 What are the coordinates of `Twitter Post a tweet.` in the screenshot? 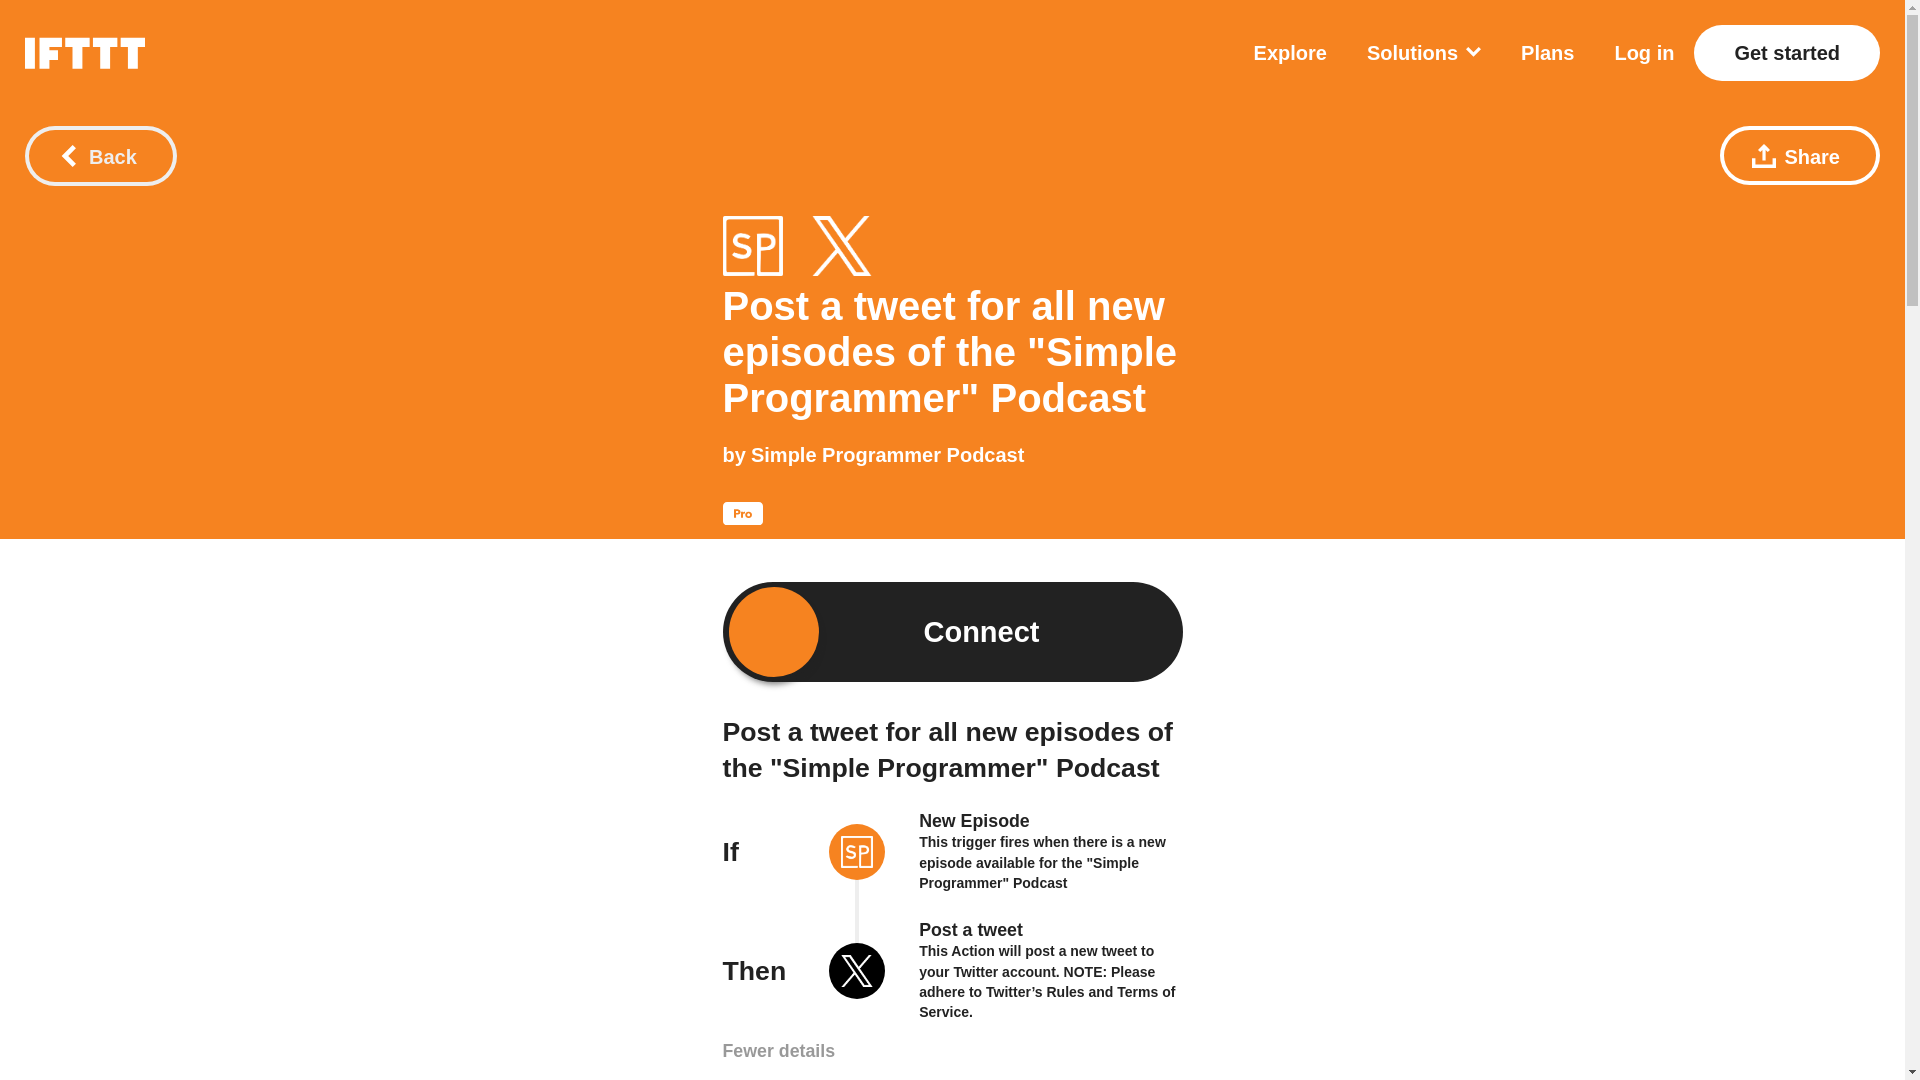 It's located at (842, 246).